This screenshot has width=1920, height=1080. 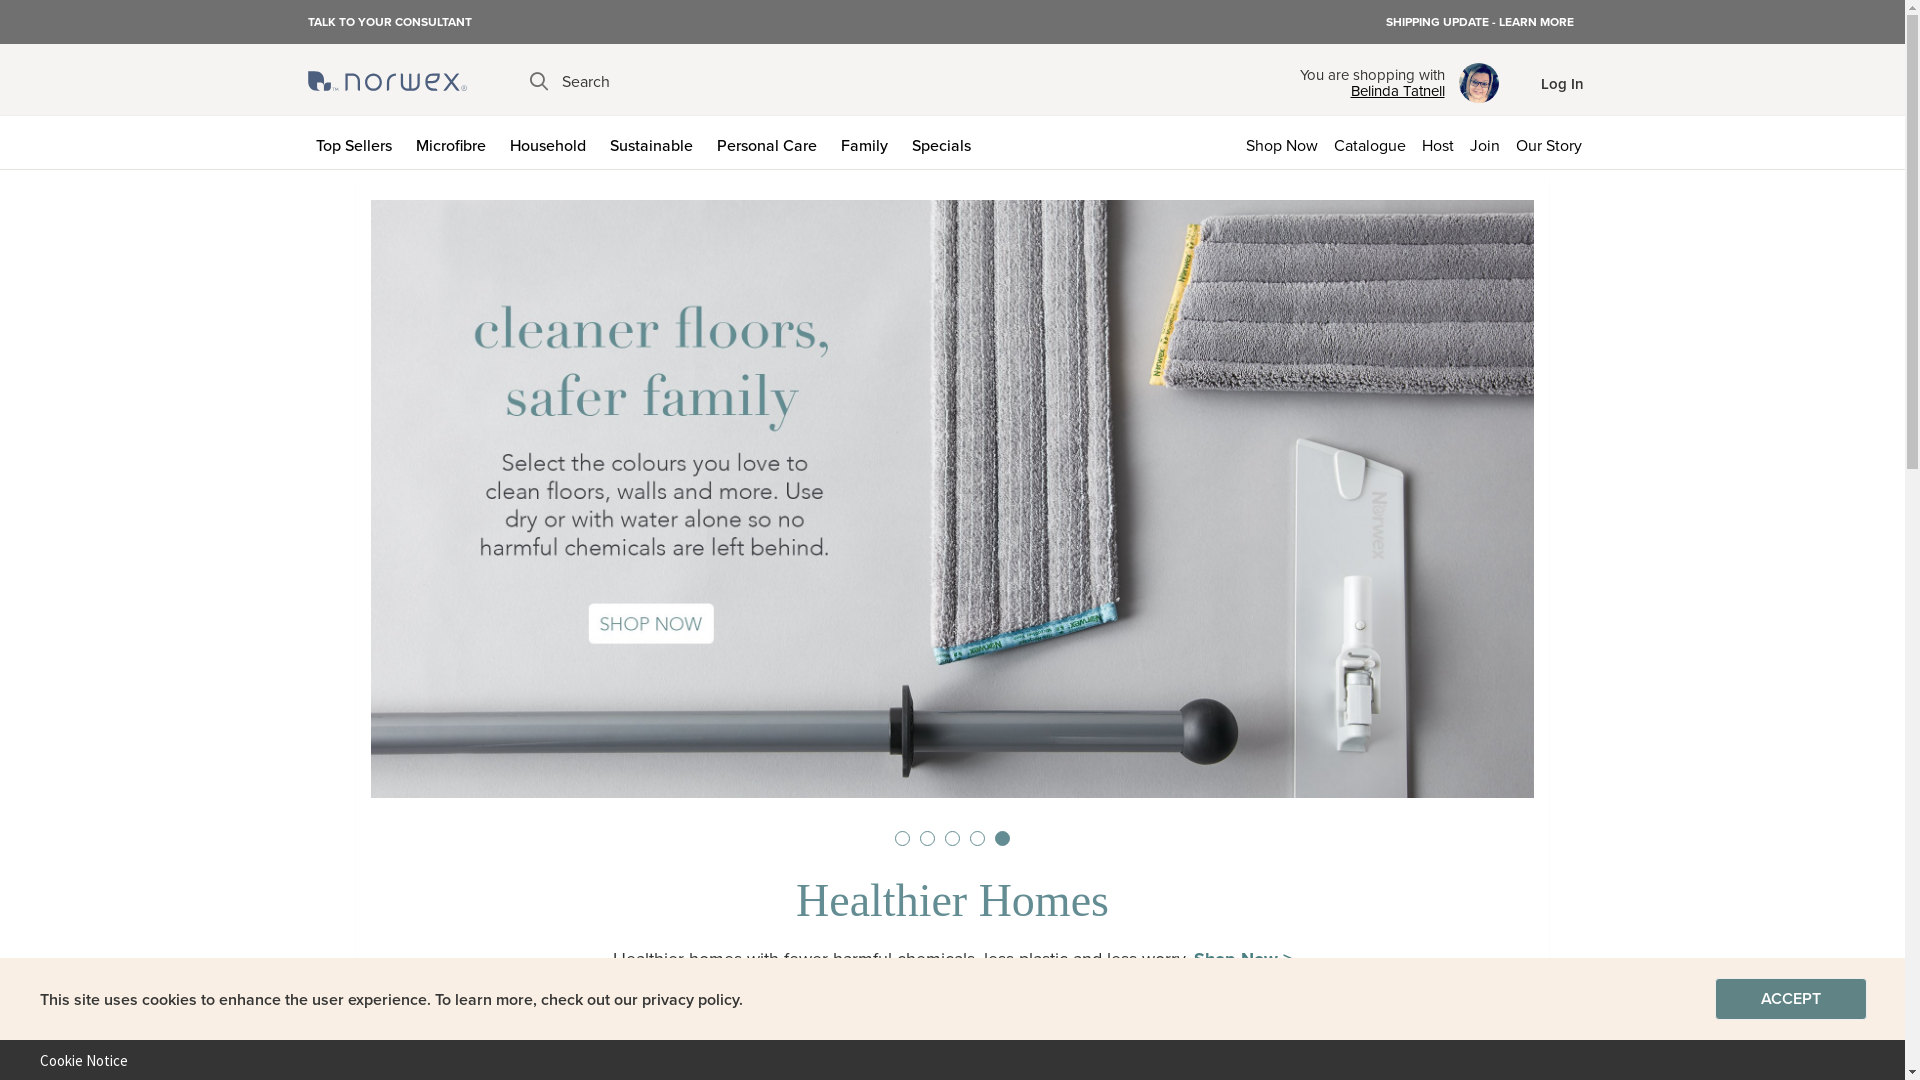 What do you see at coordinates (552, 142) in the screenshot?
I see `Household` at bounding box center [552, 142].